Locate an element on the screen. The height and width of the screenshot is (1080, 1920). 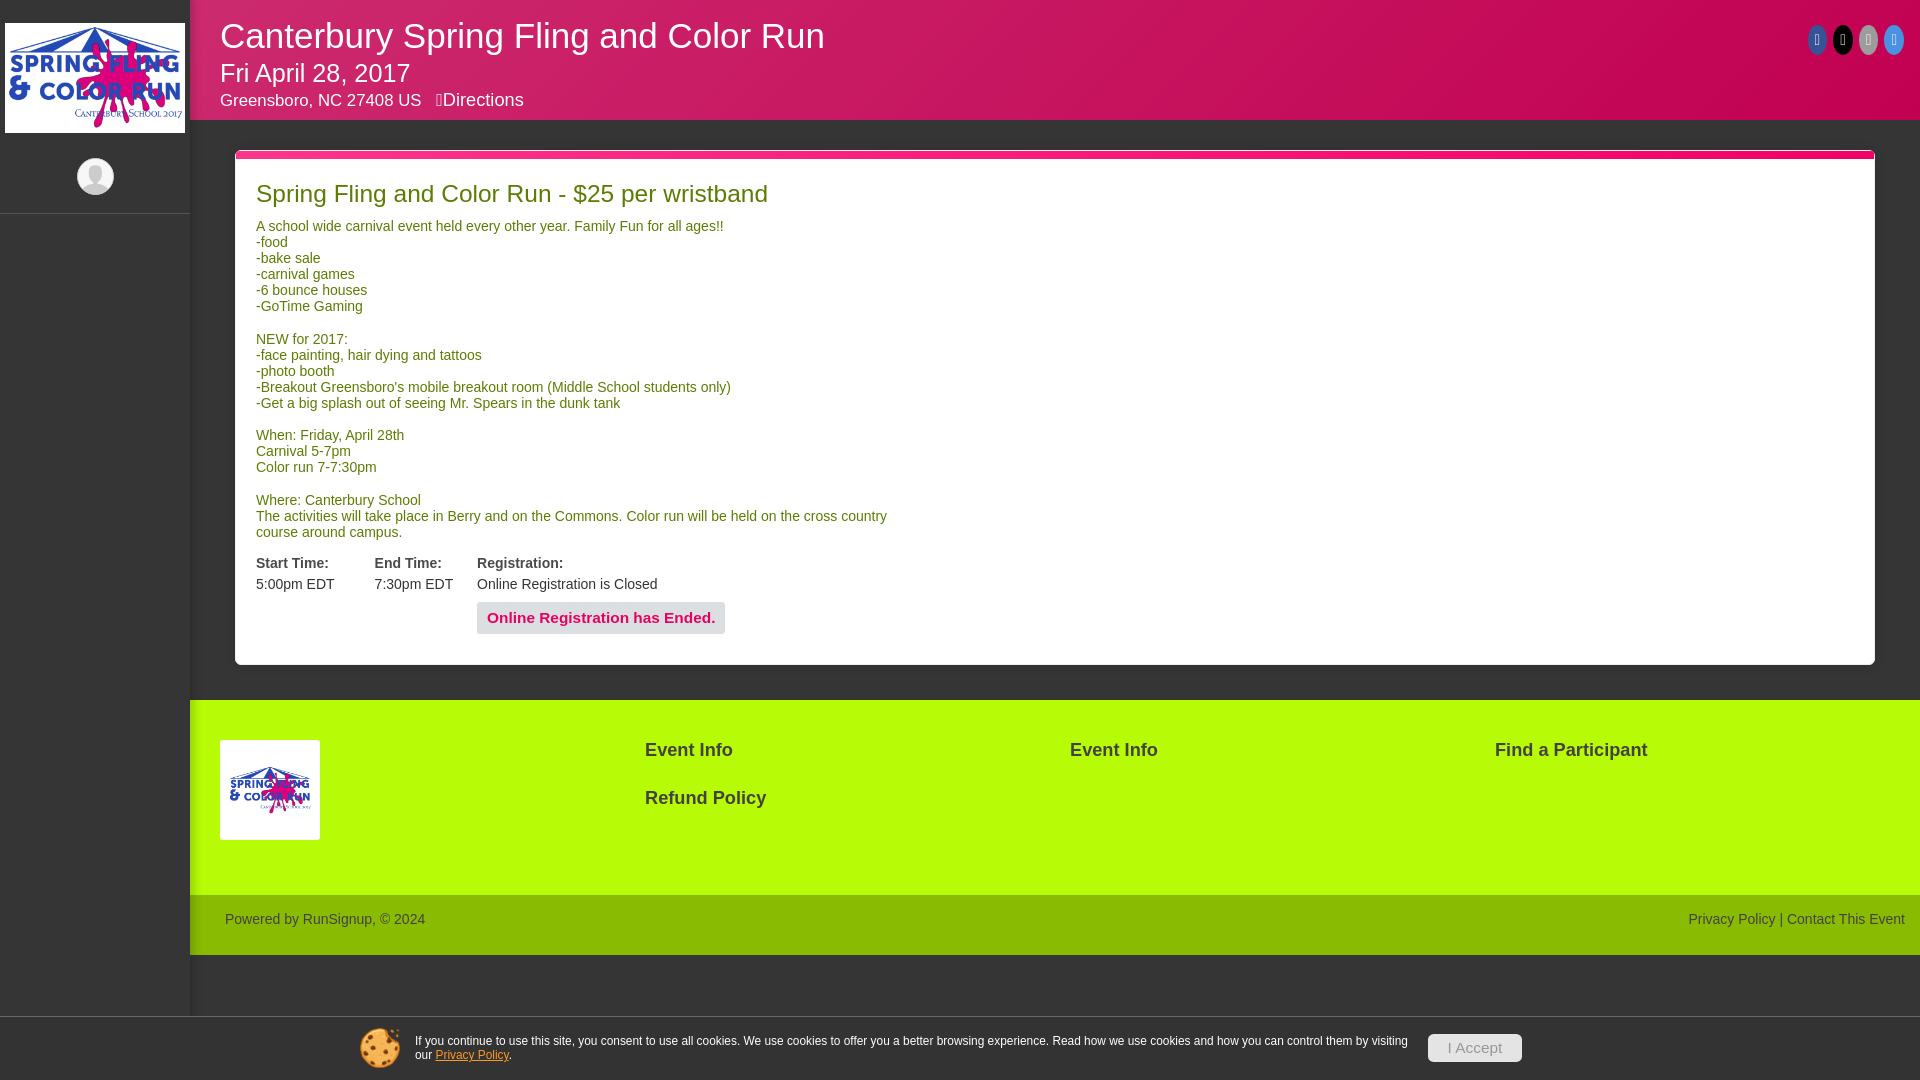
Directions is located at coordinates (480, 100).